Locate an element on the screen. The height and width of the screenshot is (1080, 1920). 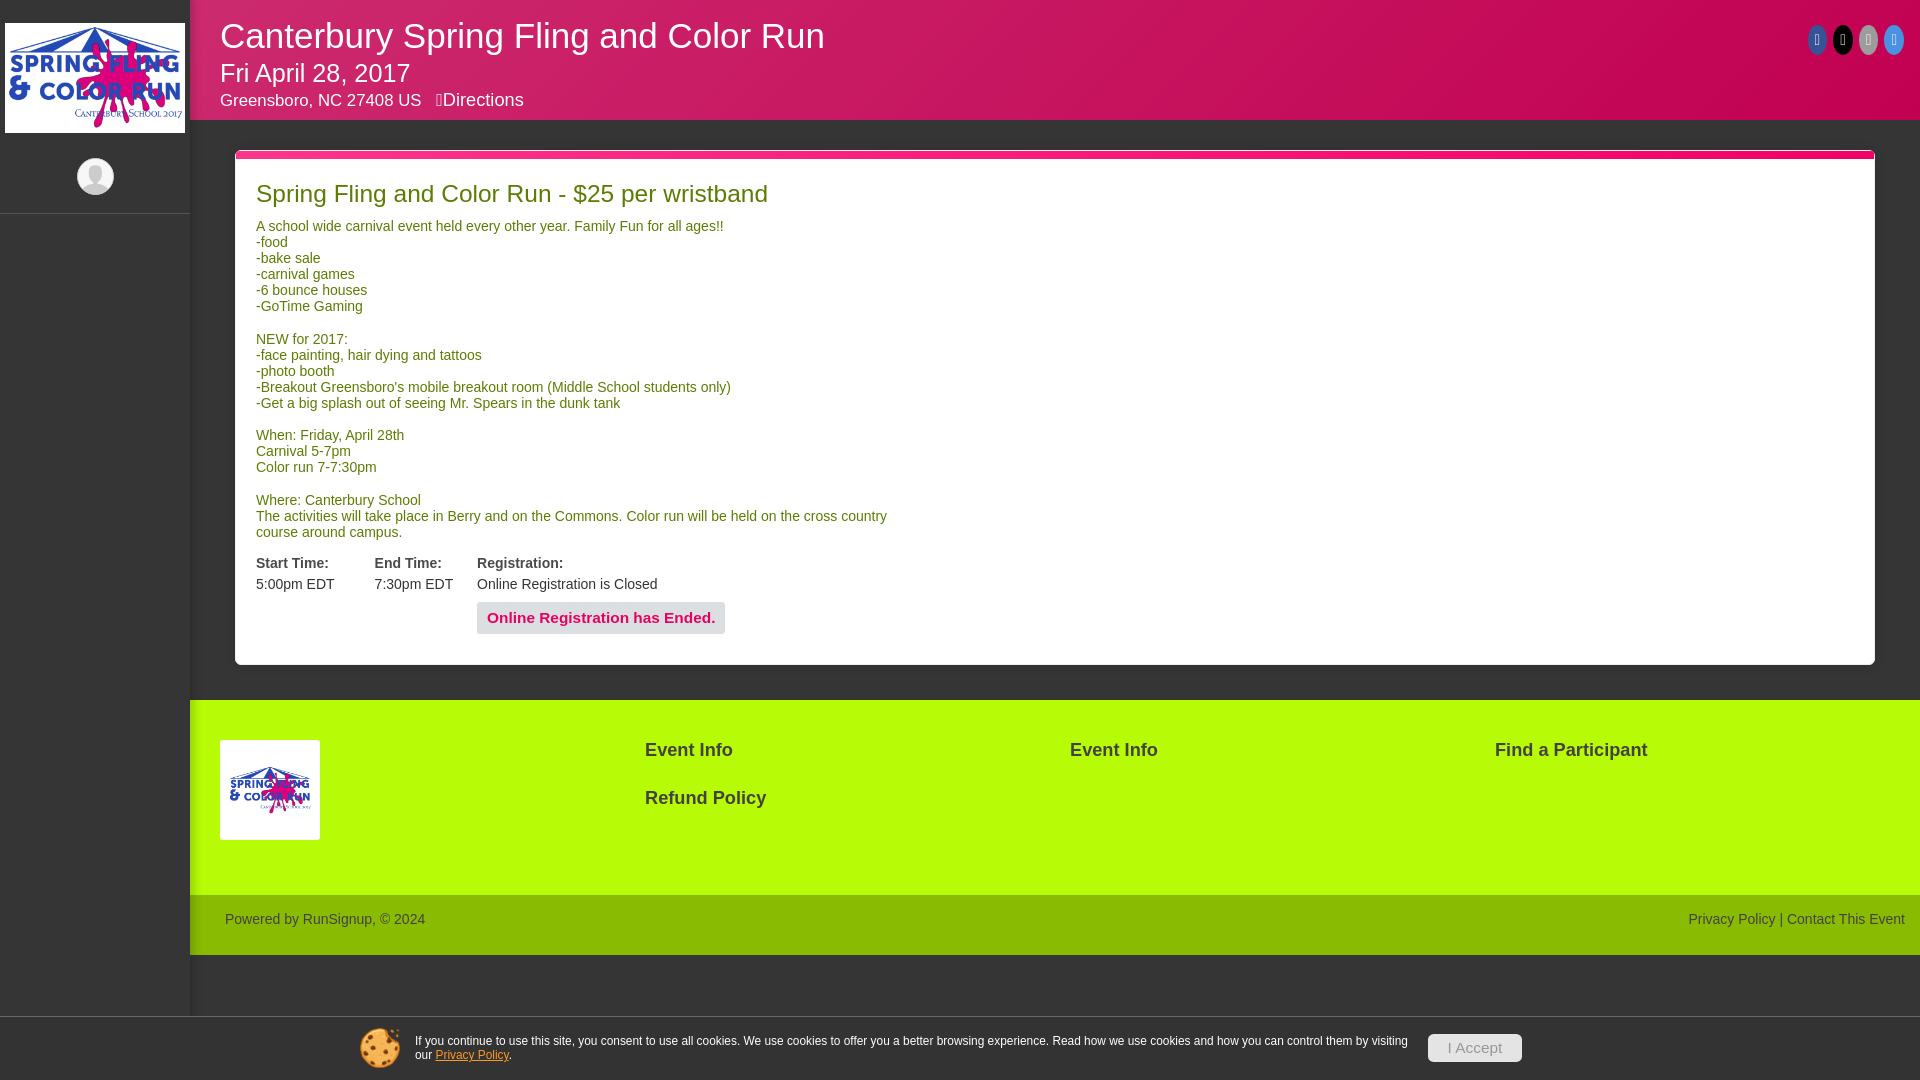
Directions is located at coordinates (480, 100).